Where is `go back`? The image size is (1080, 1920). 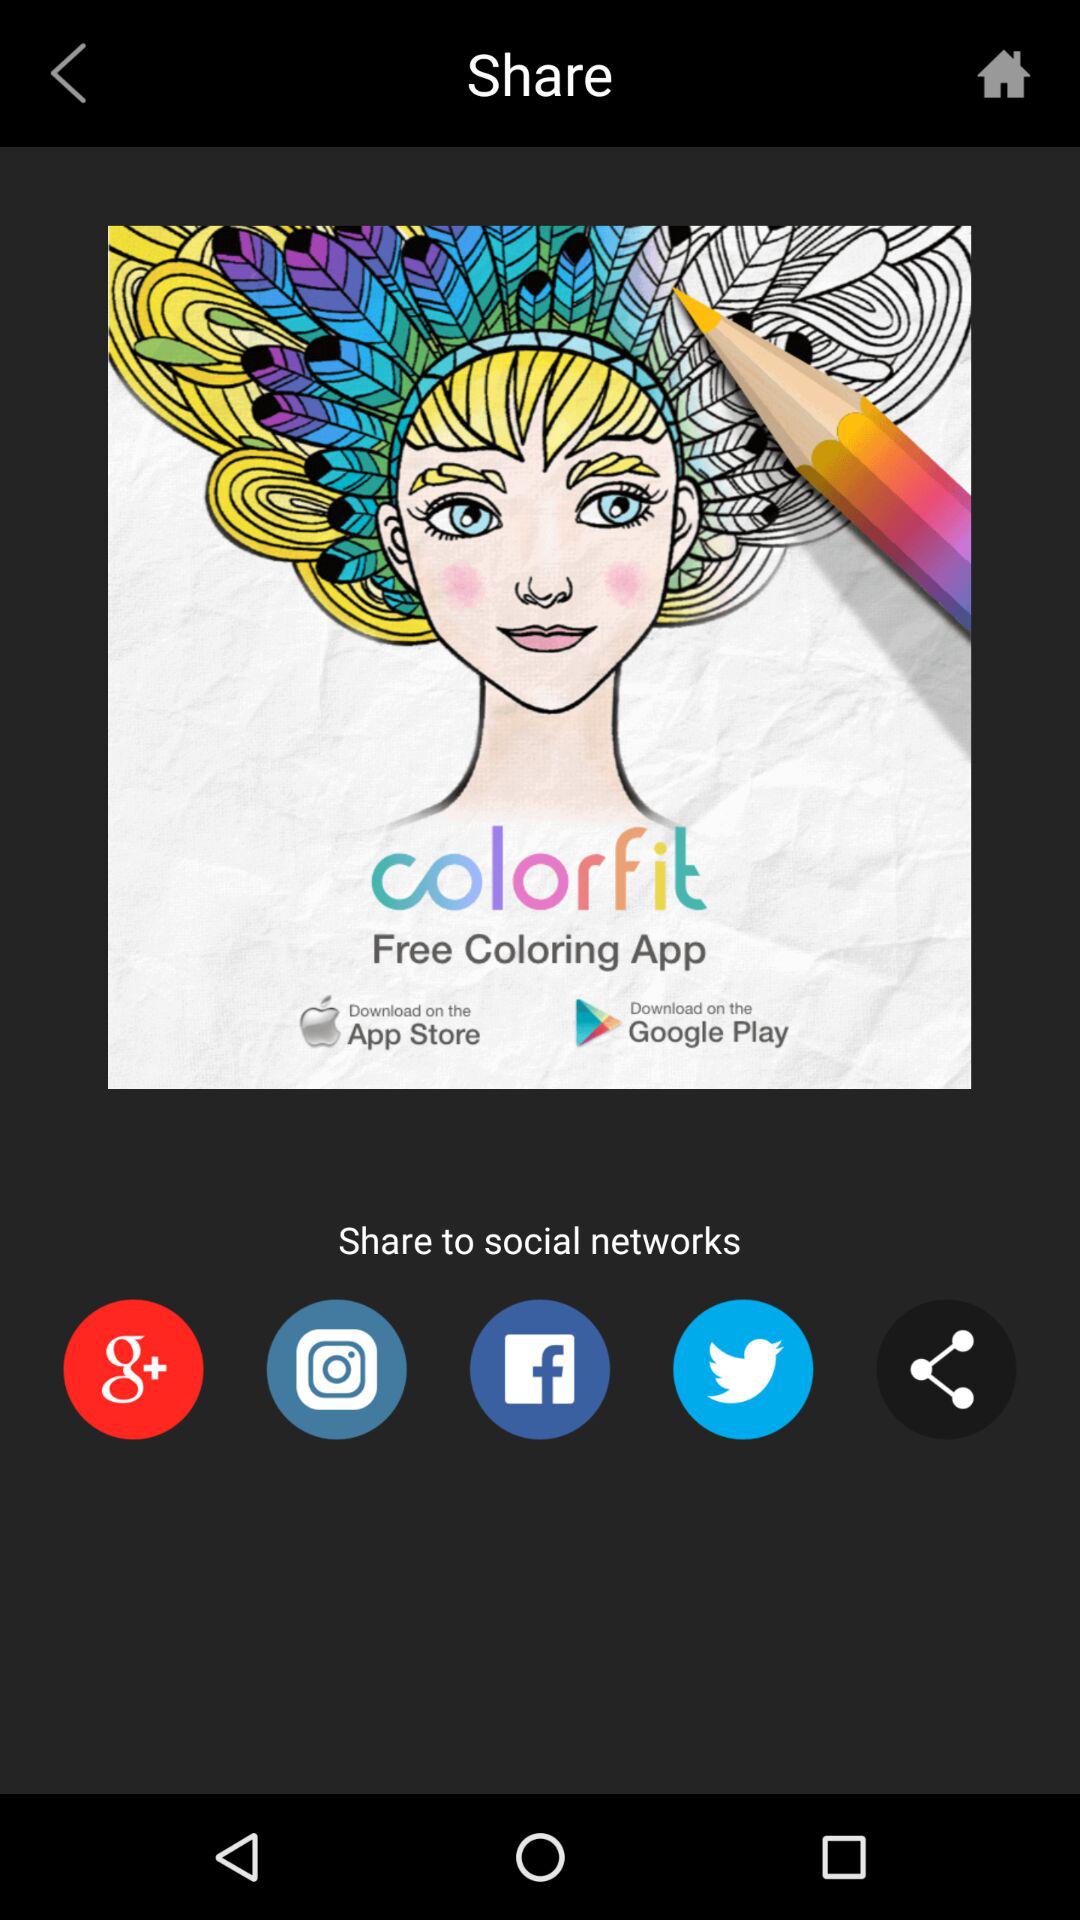
go back is located at coordinates (76, 72).